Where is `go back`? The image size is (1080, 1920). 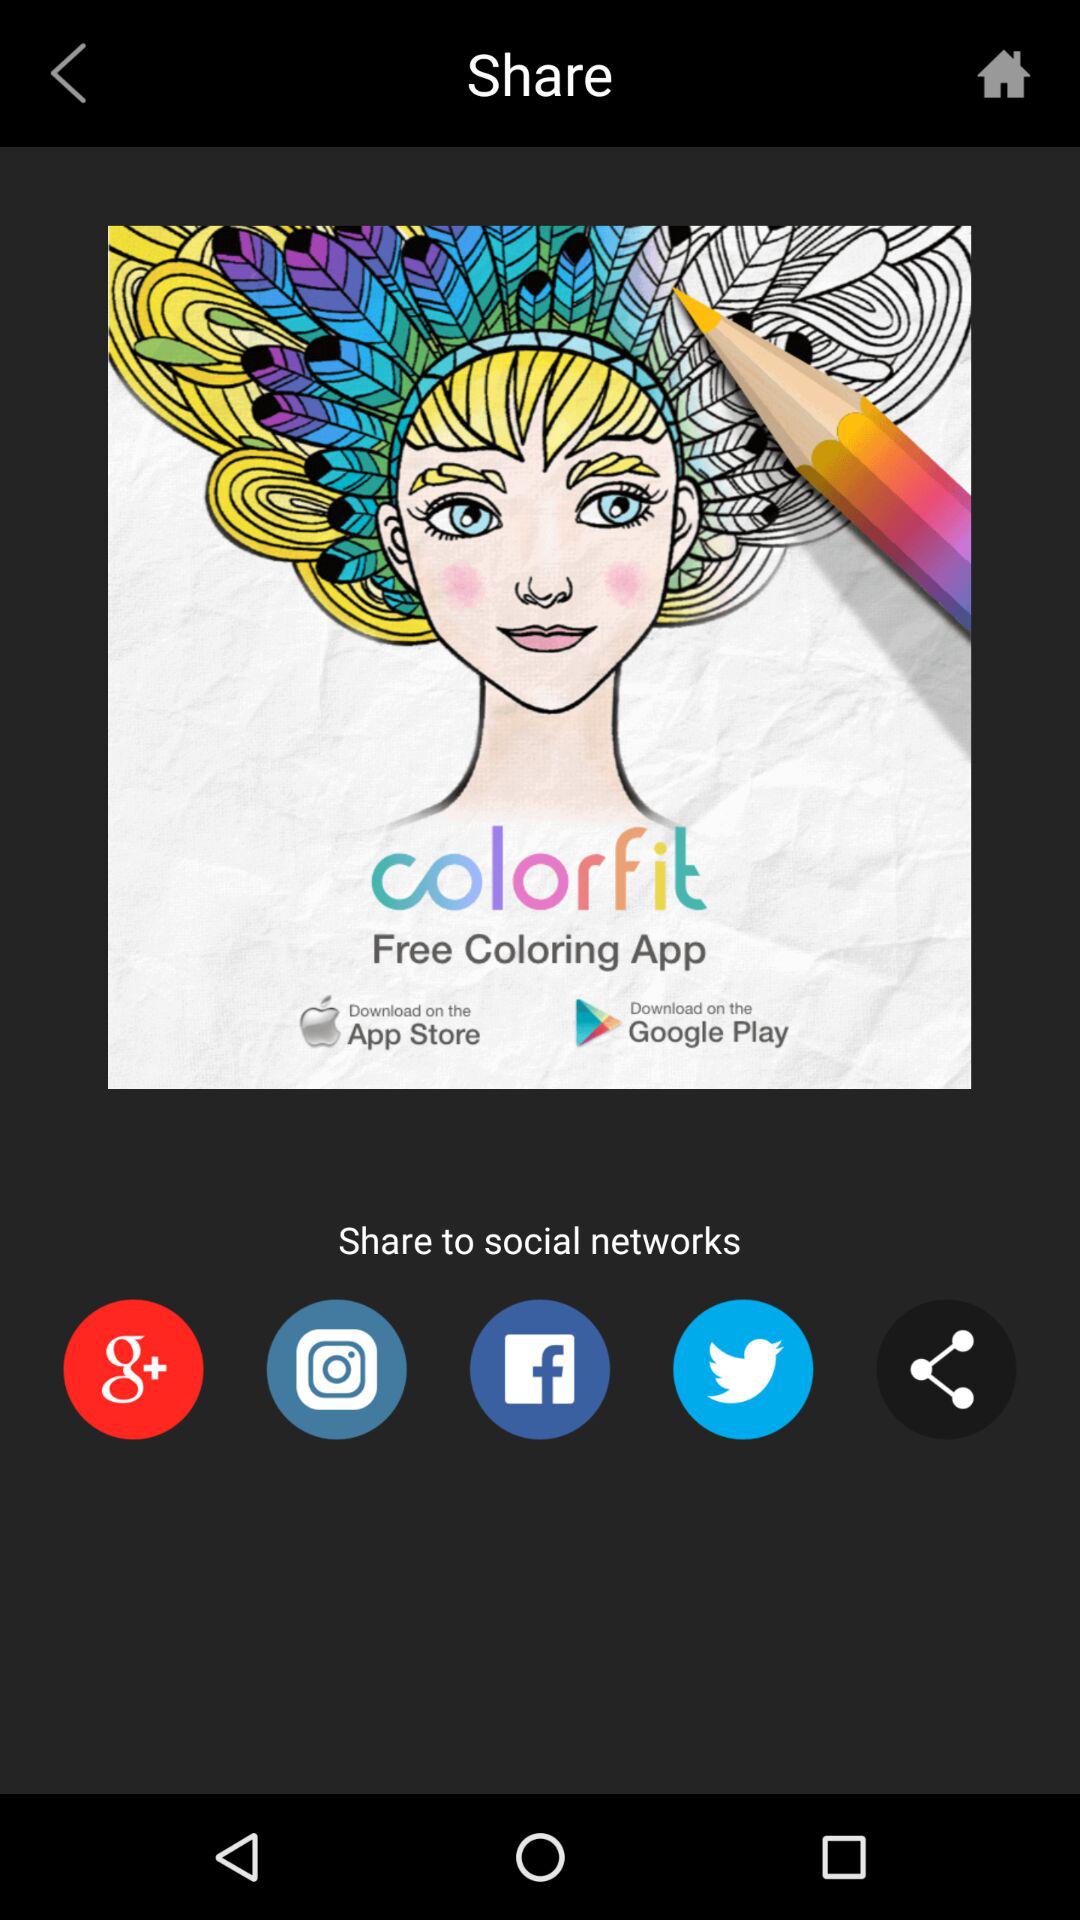
go back is located at coordinates (76, 72).